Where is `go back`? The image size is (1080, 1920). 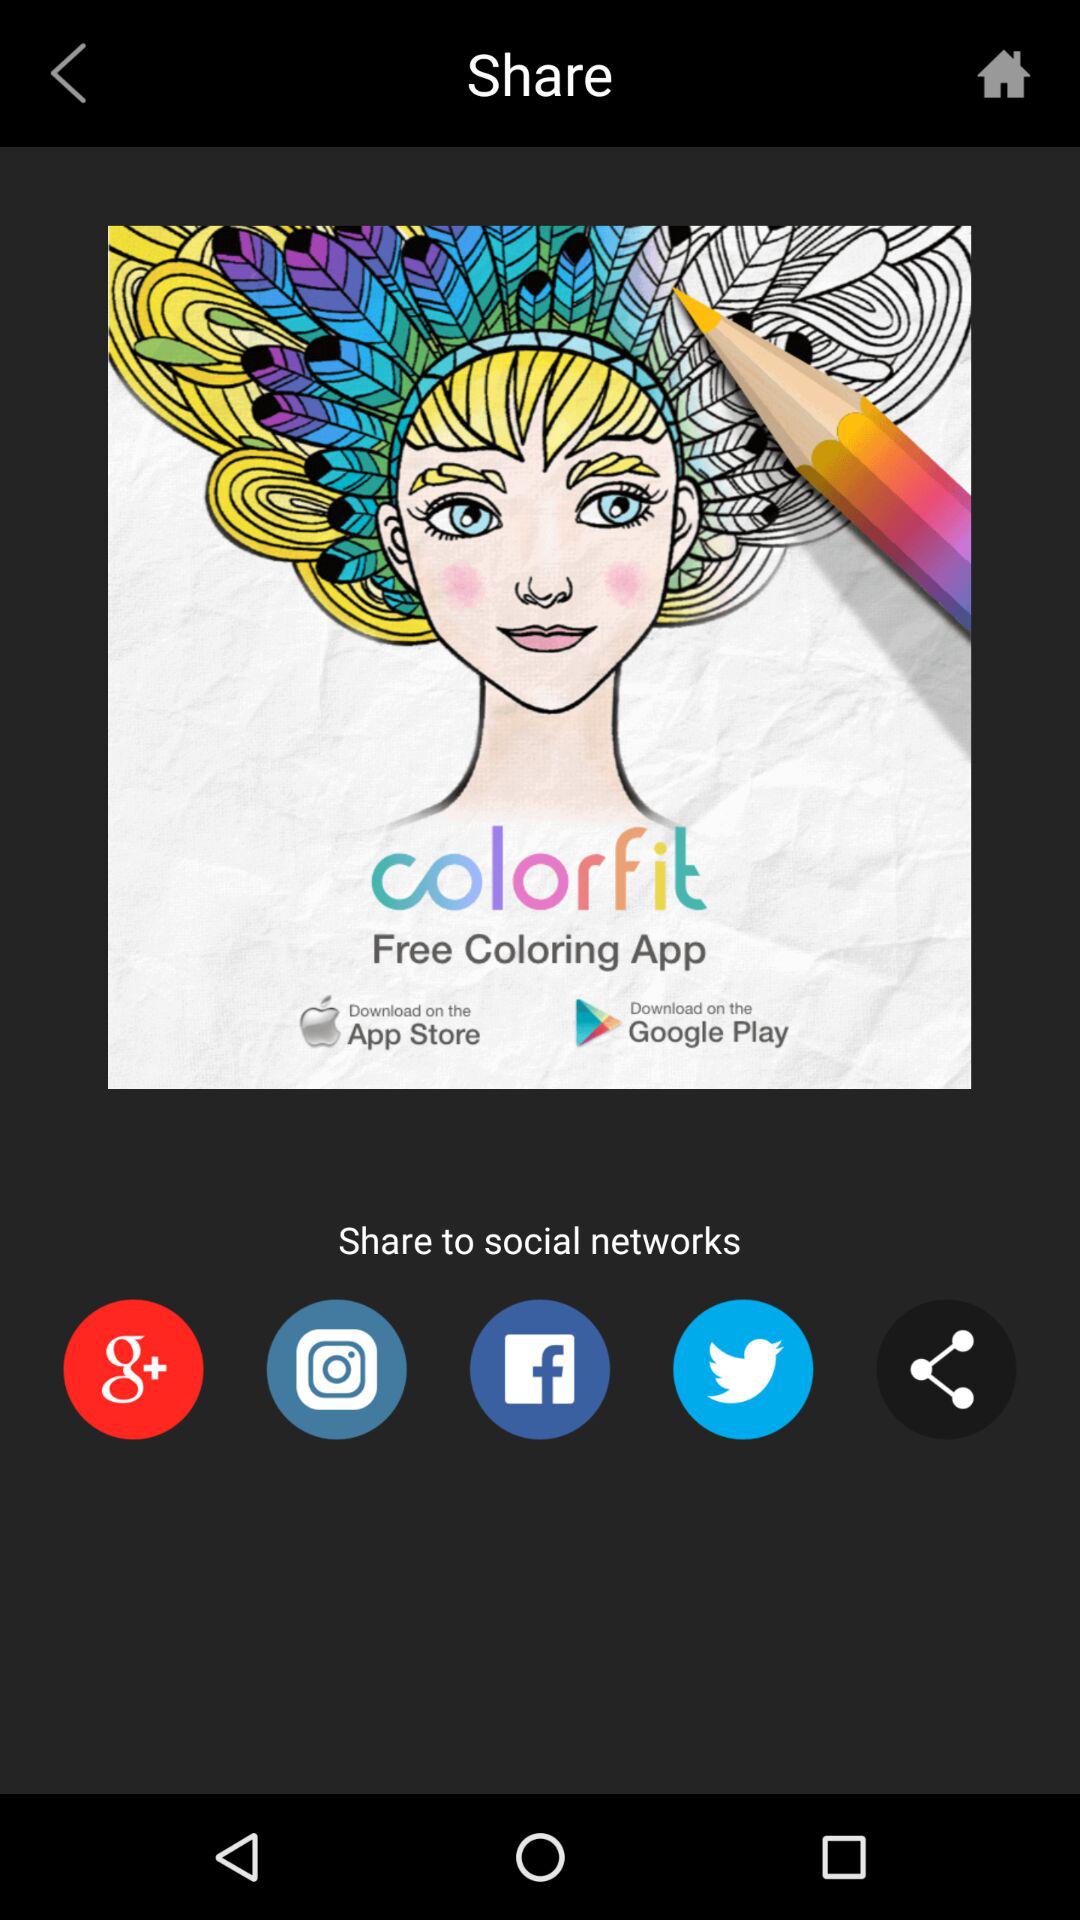
go back is located at coordinates (76, 72).